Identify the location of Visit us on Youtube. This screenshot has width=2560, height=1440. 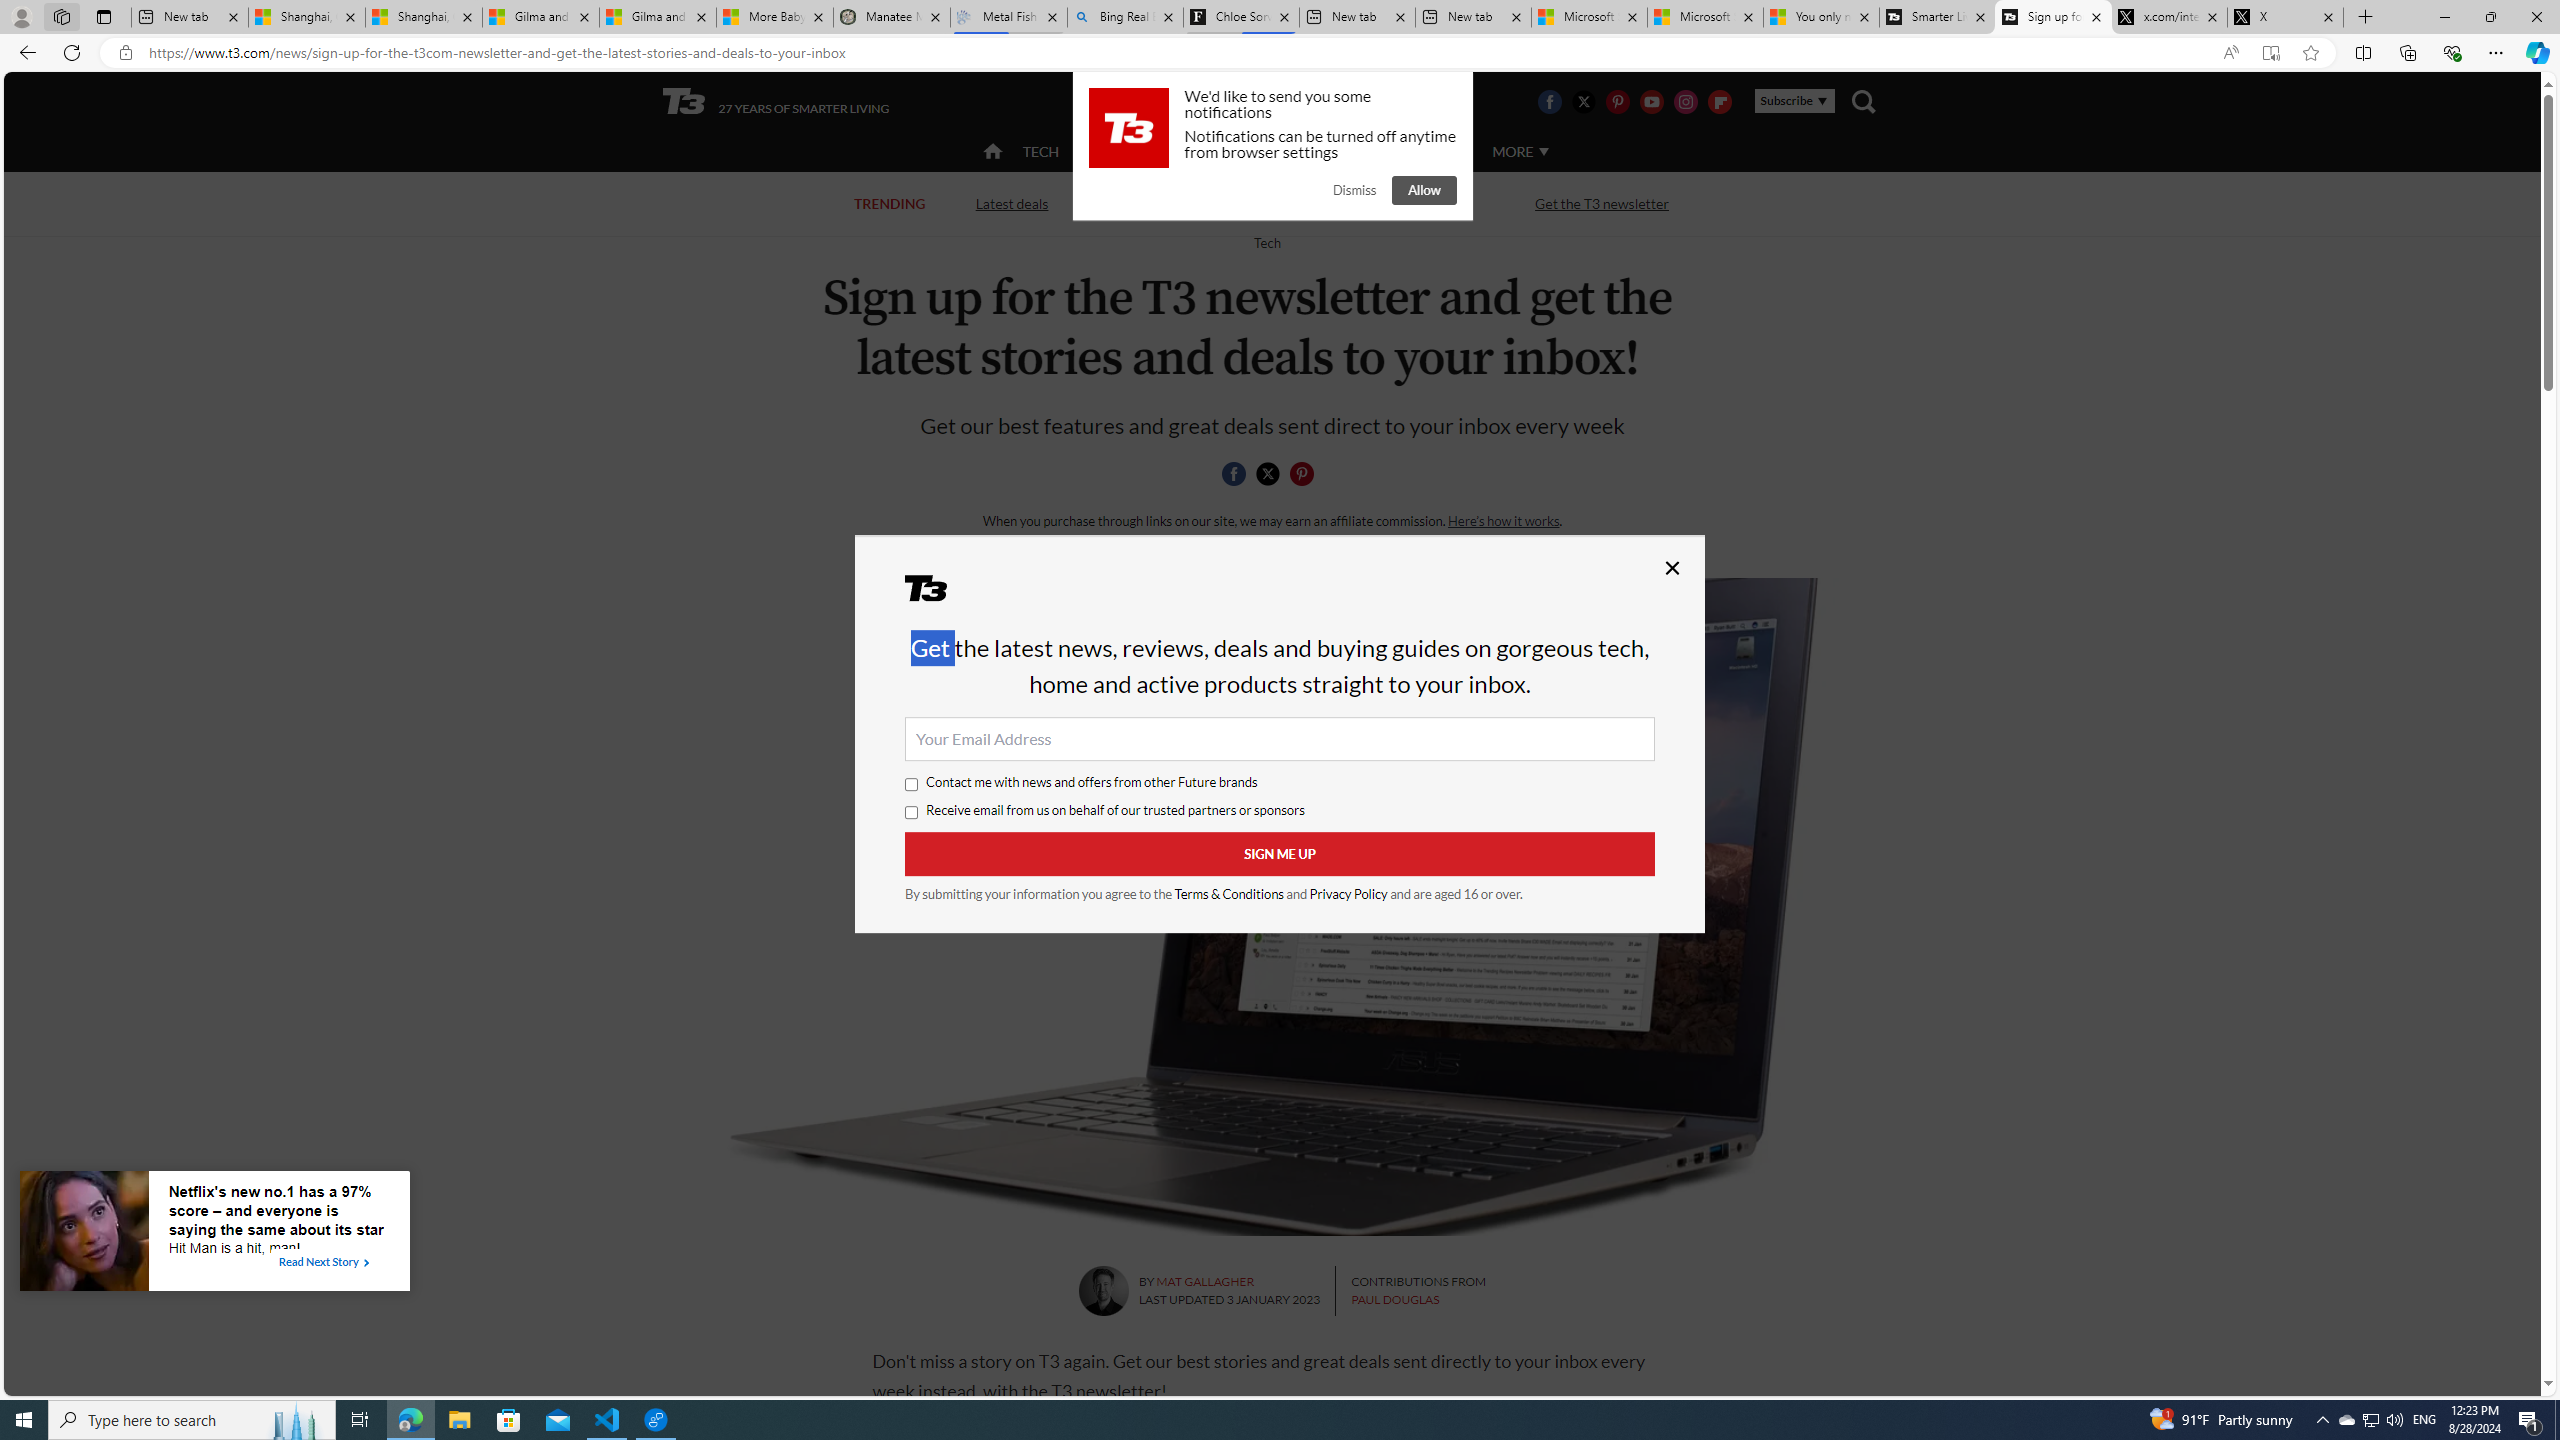
(1651, 101).